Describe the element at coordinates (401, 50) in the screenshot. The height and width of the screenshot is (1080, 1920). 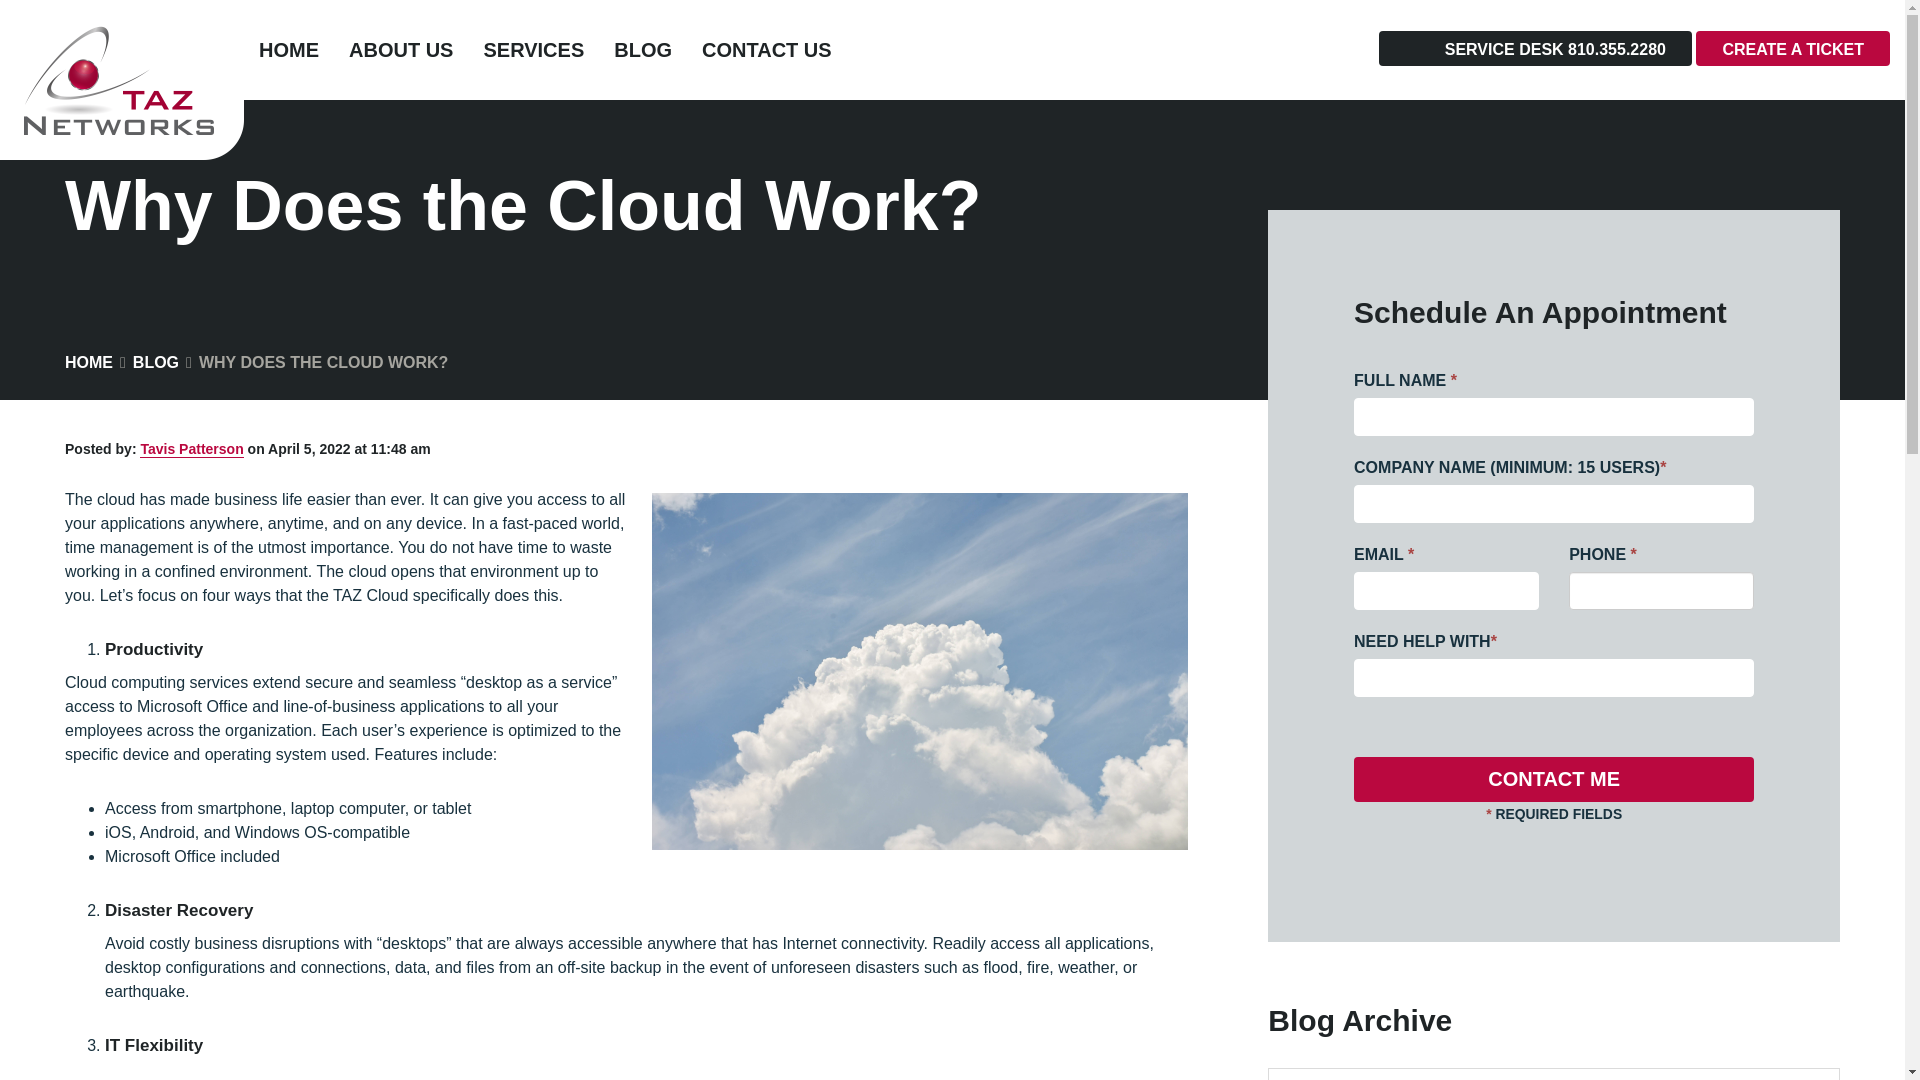
I see `ABOUT US` at that location.